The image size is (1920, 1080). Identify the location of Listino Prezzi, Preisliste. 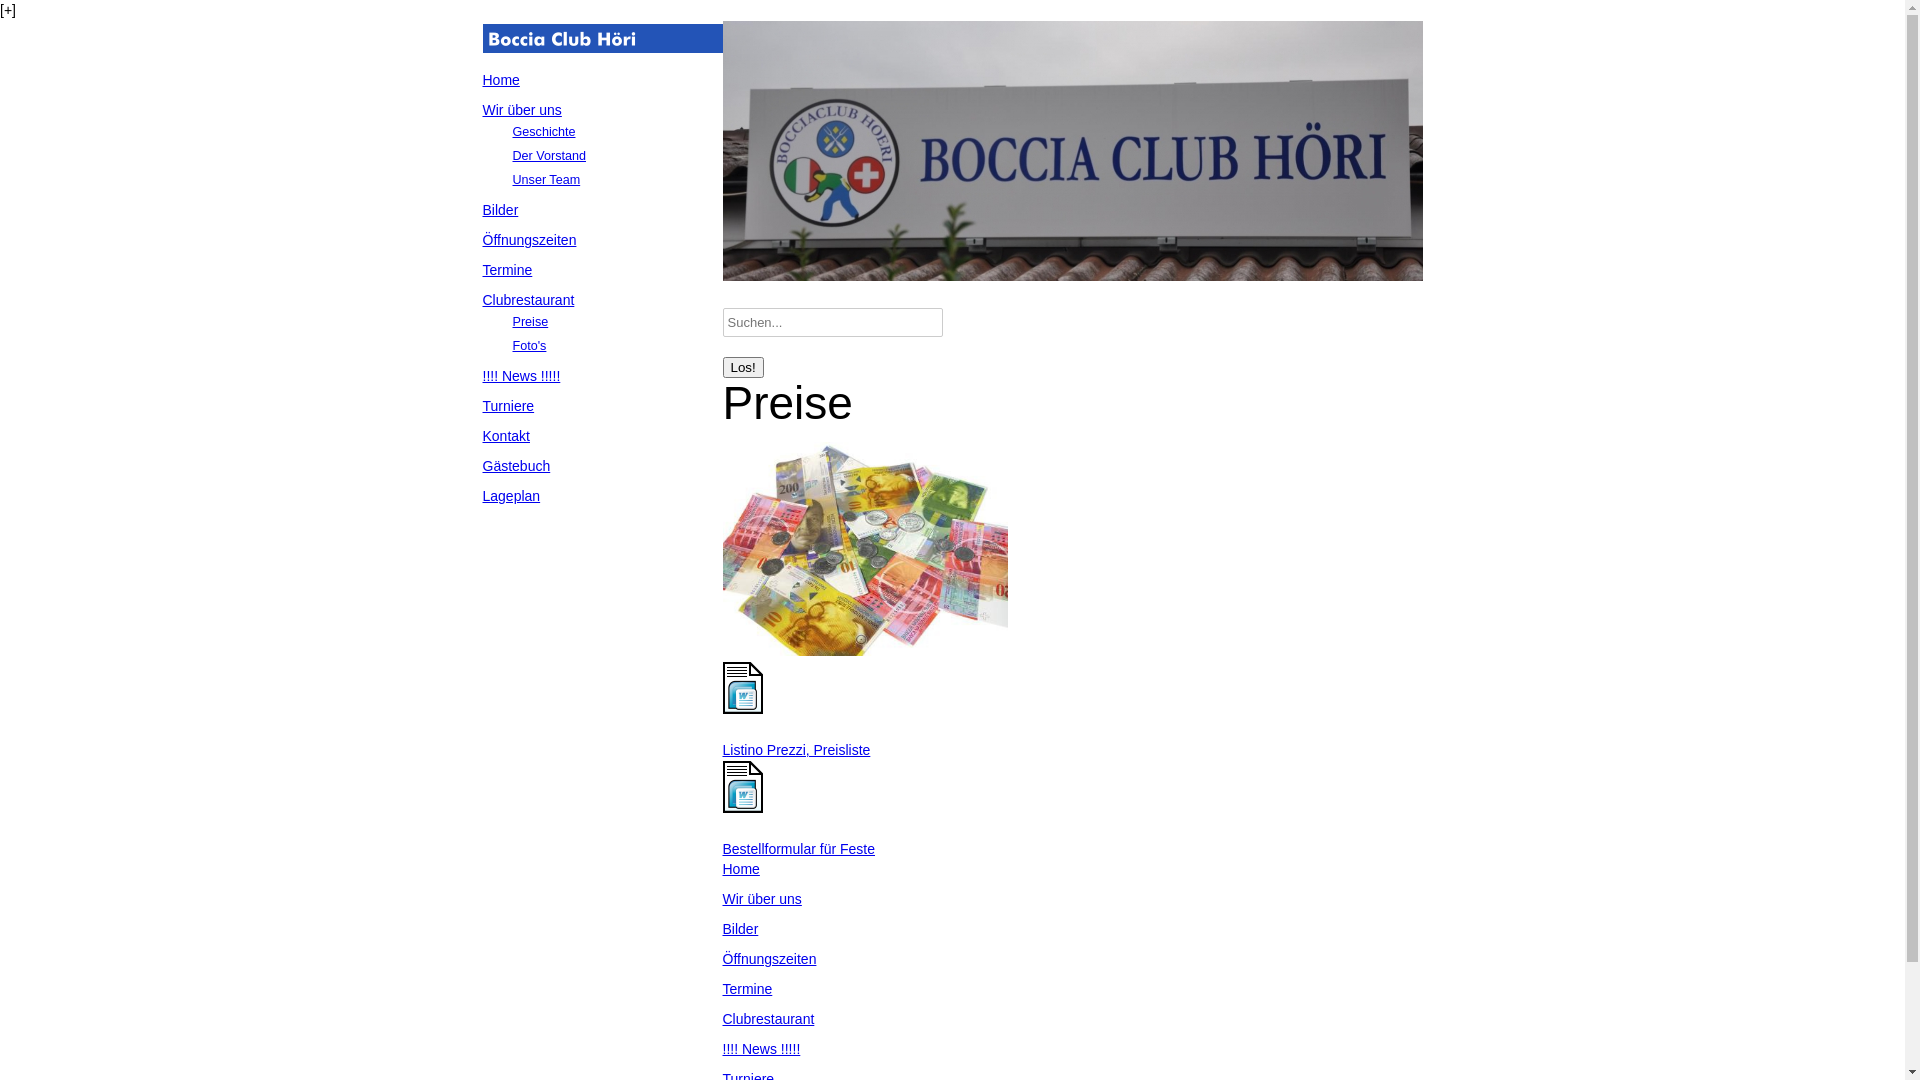
(796, 750).